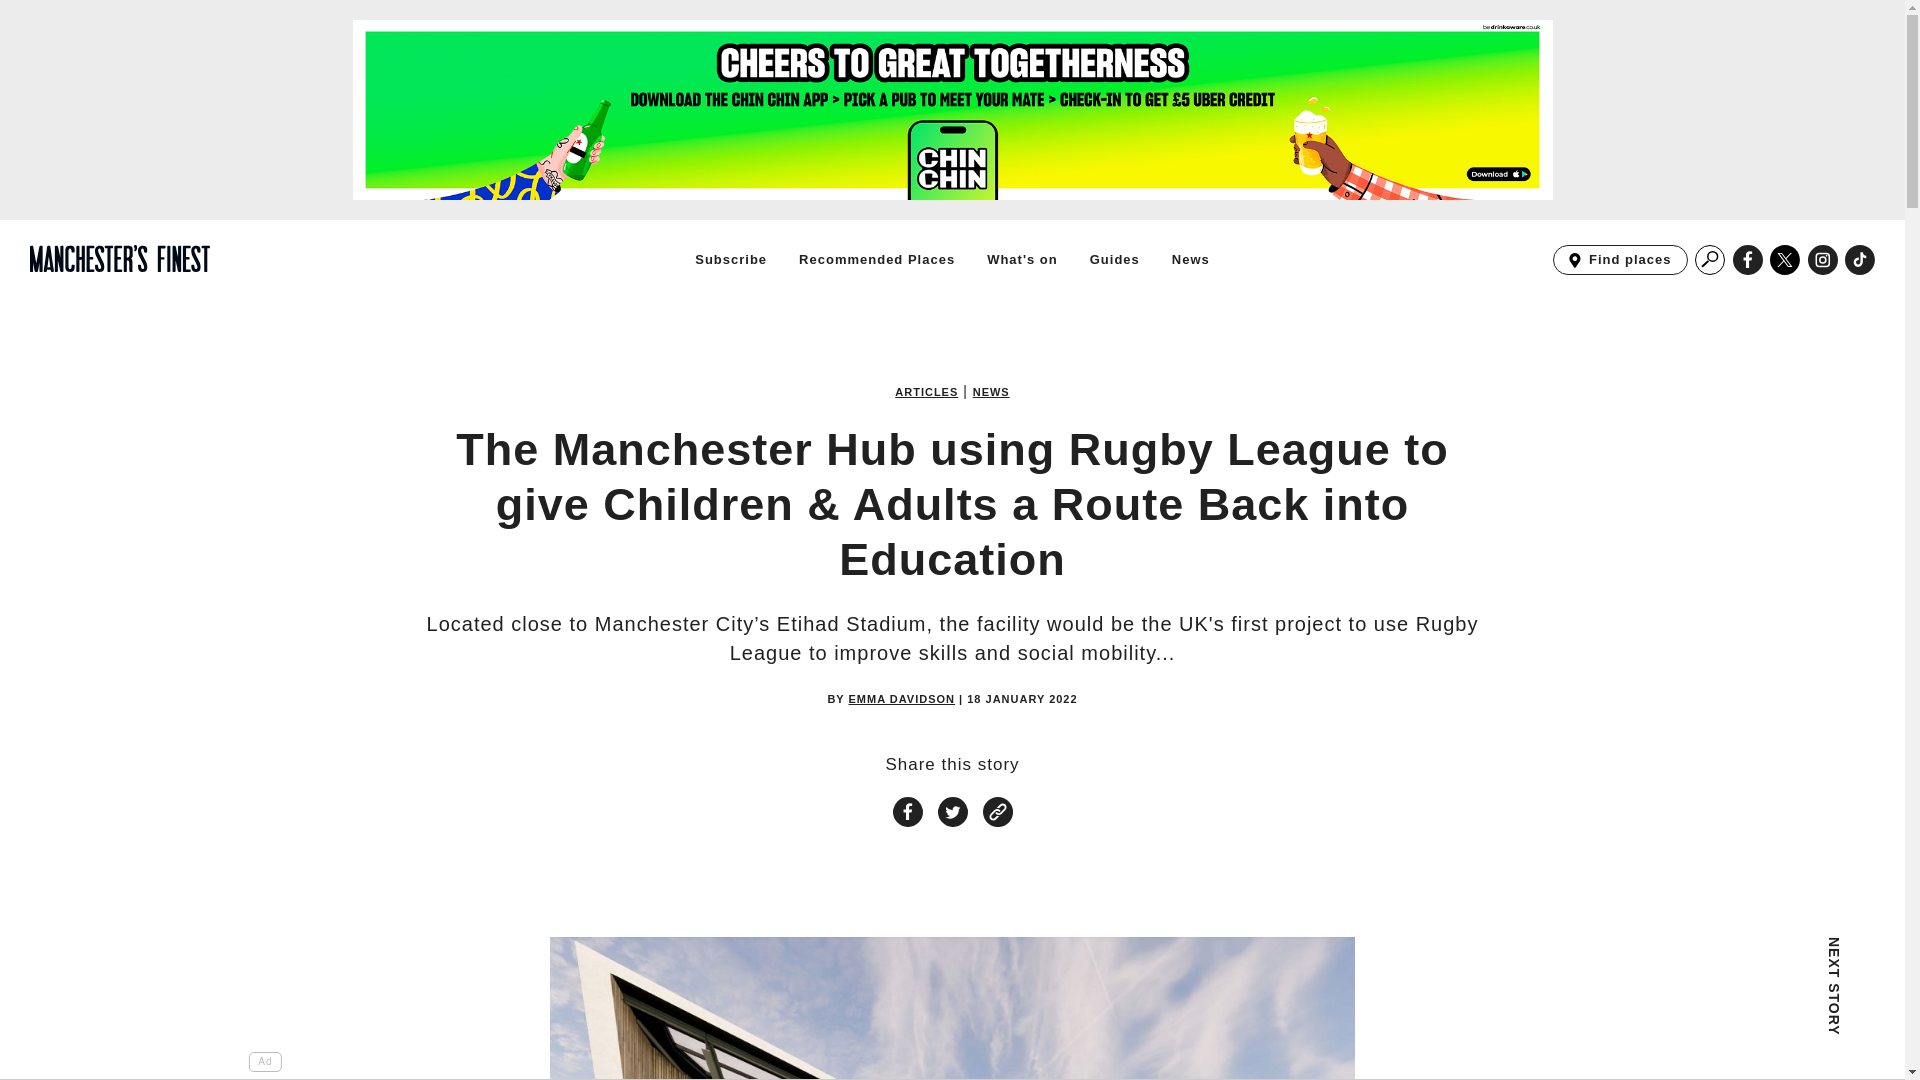 This screenshot has width=1920, height=1080. What do you see at coordinates (1748, 260) in the screenshot?
I see `Go to Manchester's Finest Facebook page` at bounding box center [1748, 260].